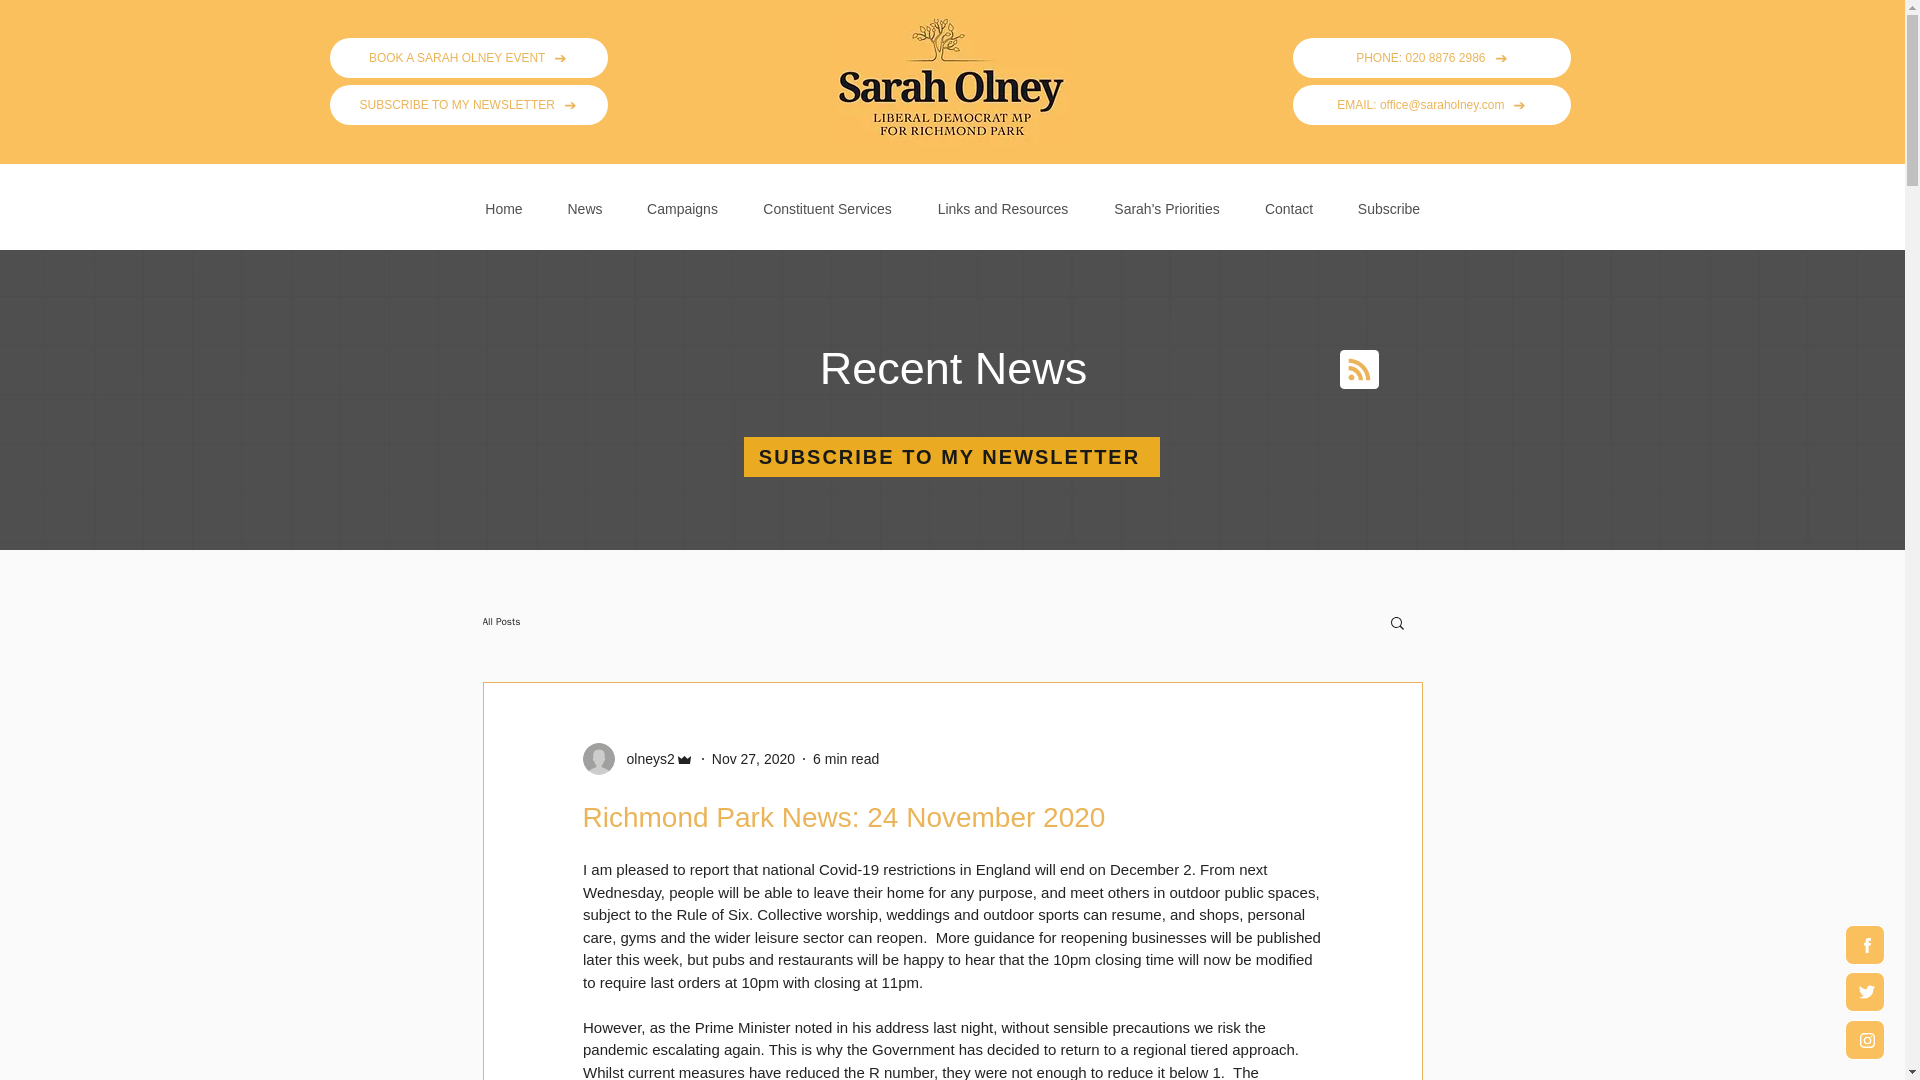 This screenshot has height=1080, width=1920. I want to click on SUBSCRIBE TO MY NEWSLETTER, so click(469, 105).